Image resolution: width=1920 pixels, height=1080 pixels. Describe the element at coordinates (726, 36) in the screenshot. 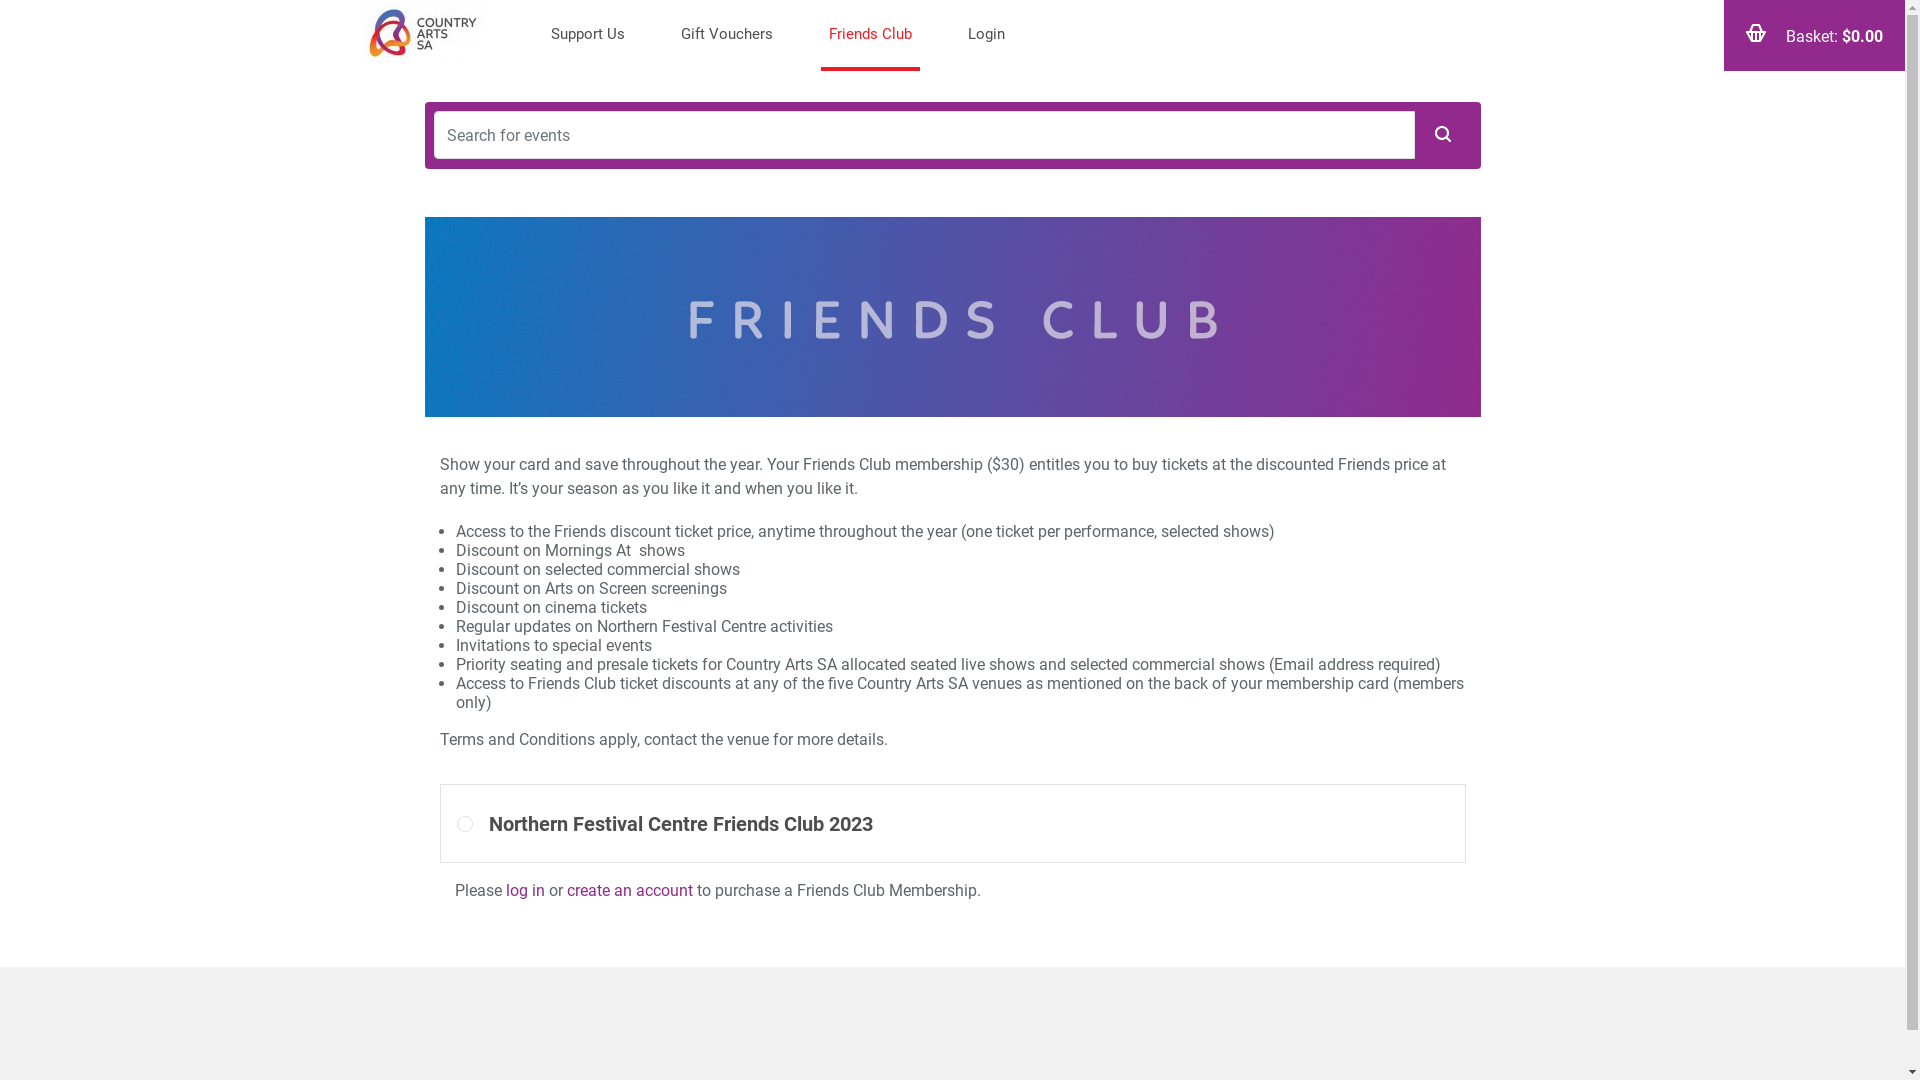

I see `Gift Vouchers` at that location.